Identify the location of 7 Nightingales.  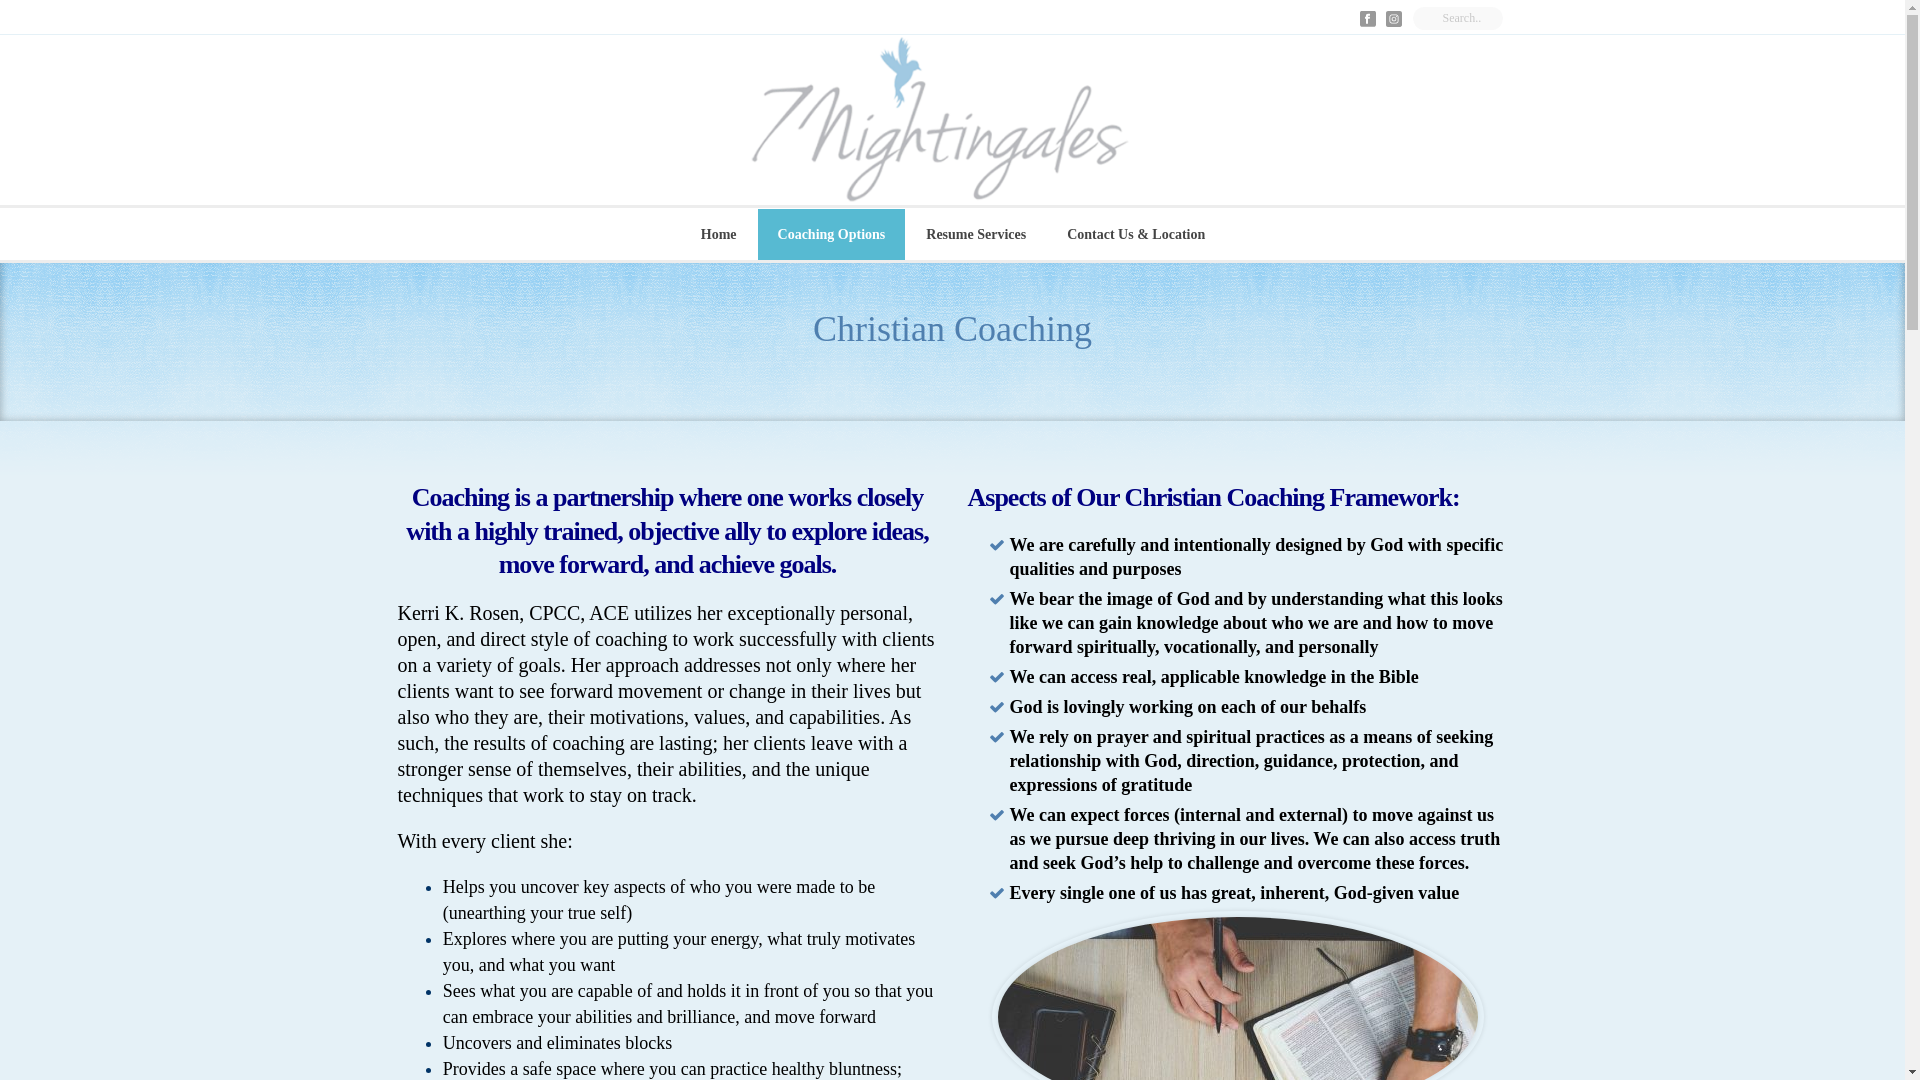
(952, 120).